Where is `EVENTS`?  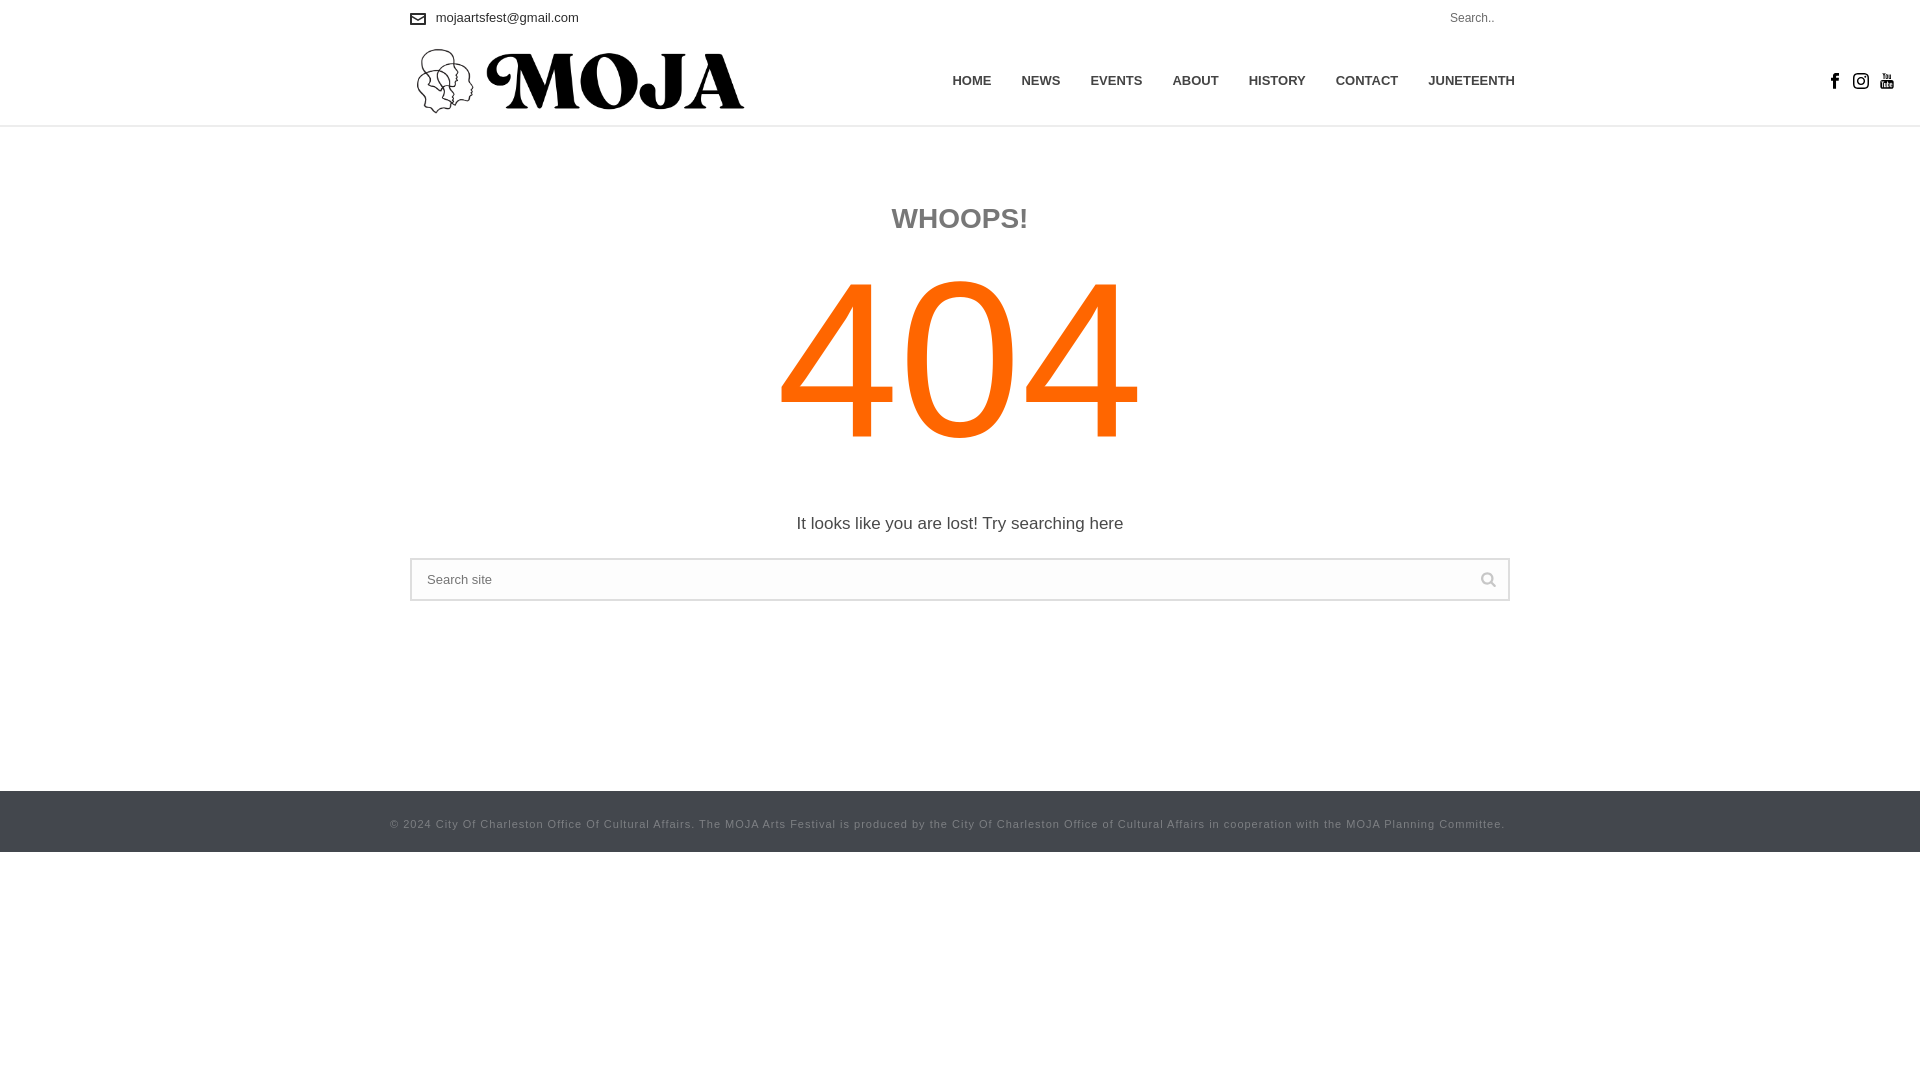
EVENTS is located at coordinates (1116, 80).